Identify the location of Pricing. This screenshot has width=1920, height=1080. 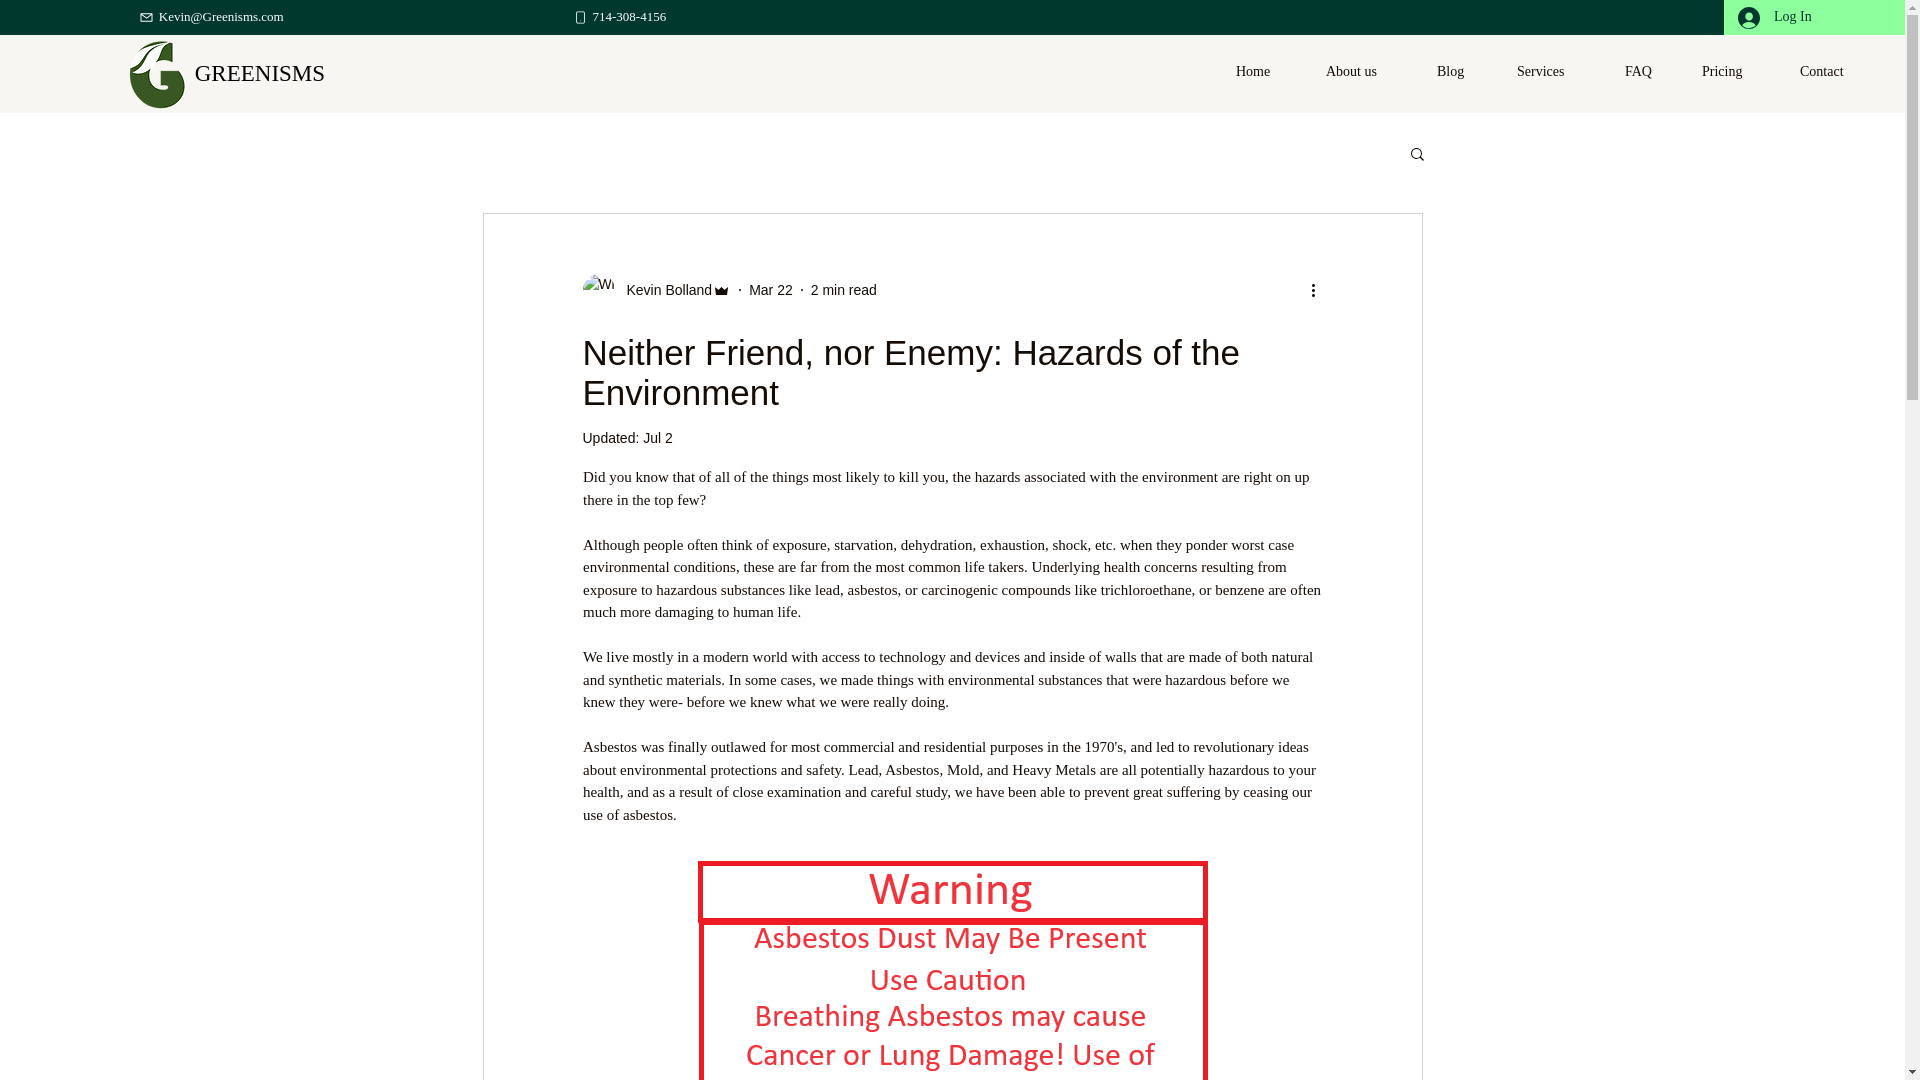
(1734, 71).